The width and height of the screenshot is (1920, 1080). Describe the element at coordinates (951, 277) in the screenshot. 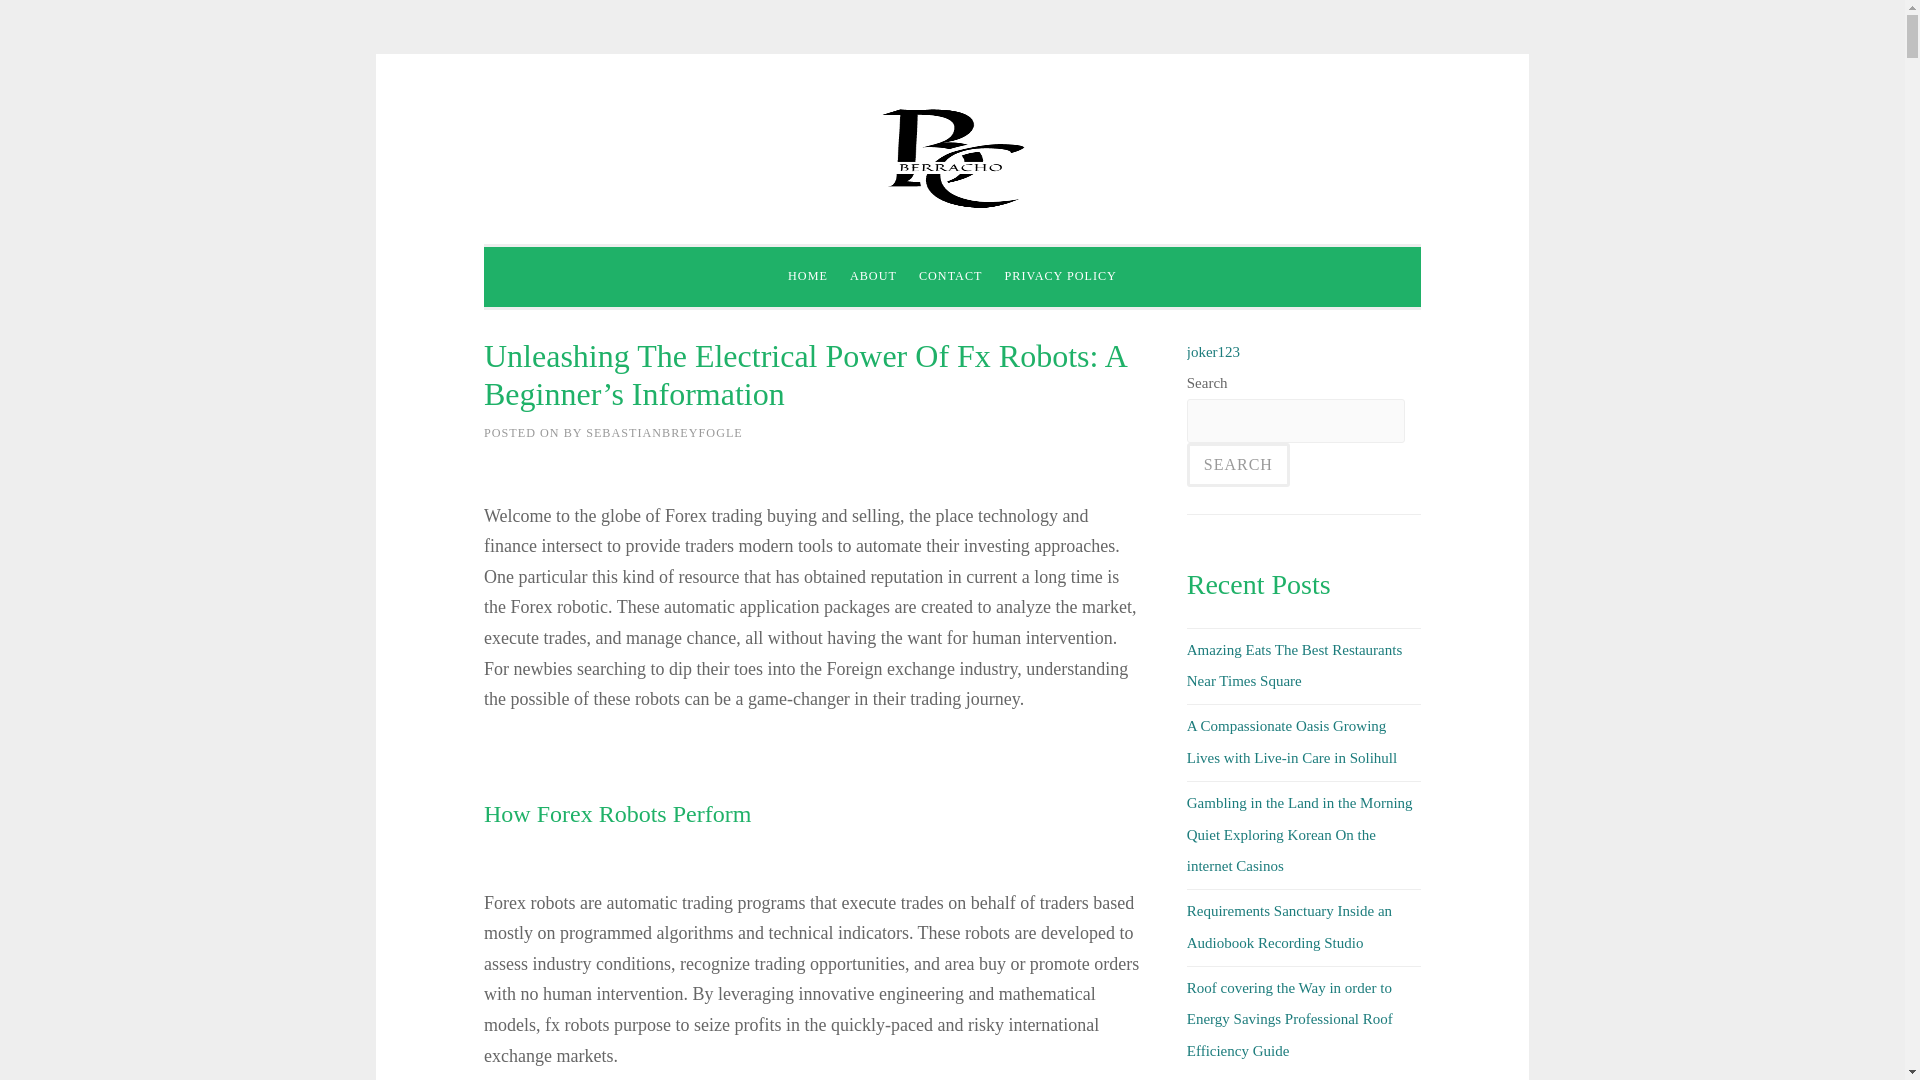

I see `CONTACT` at that location.